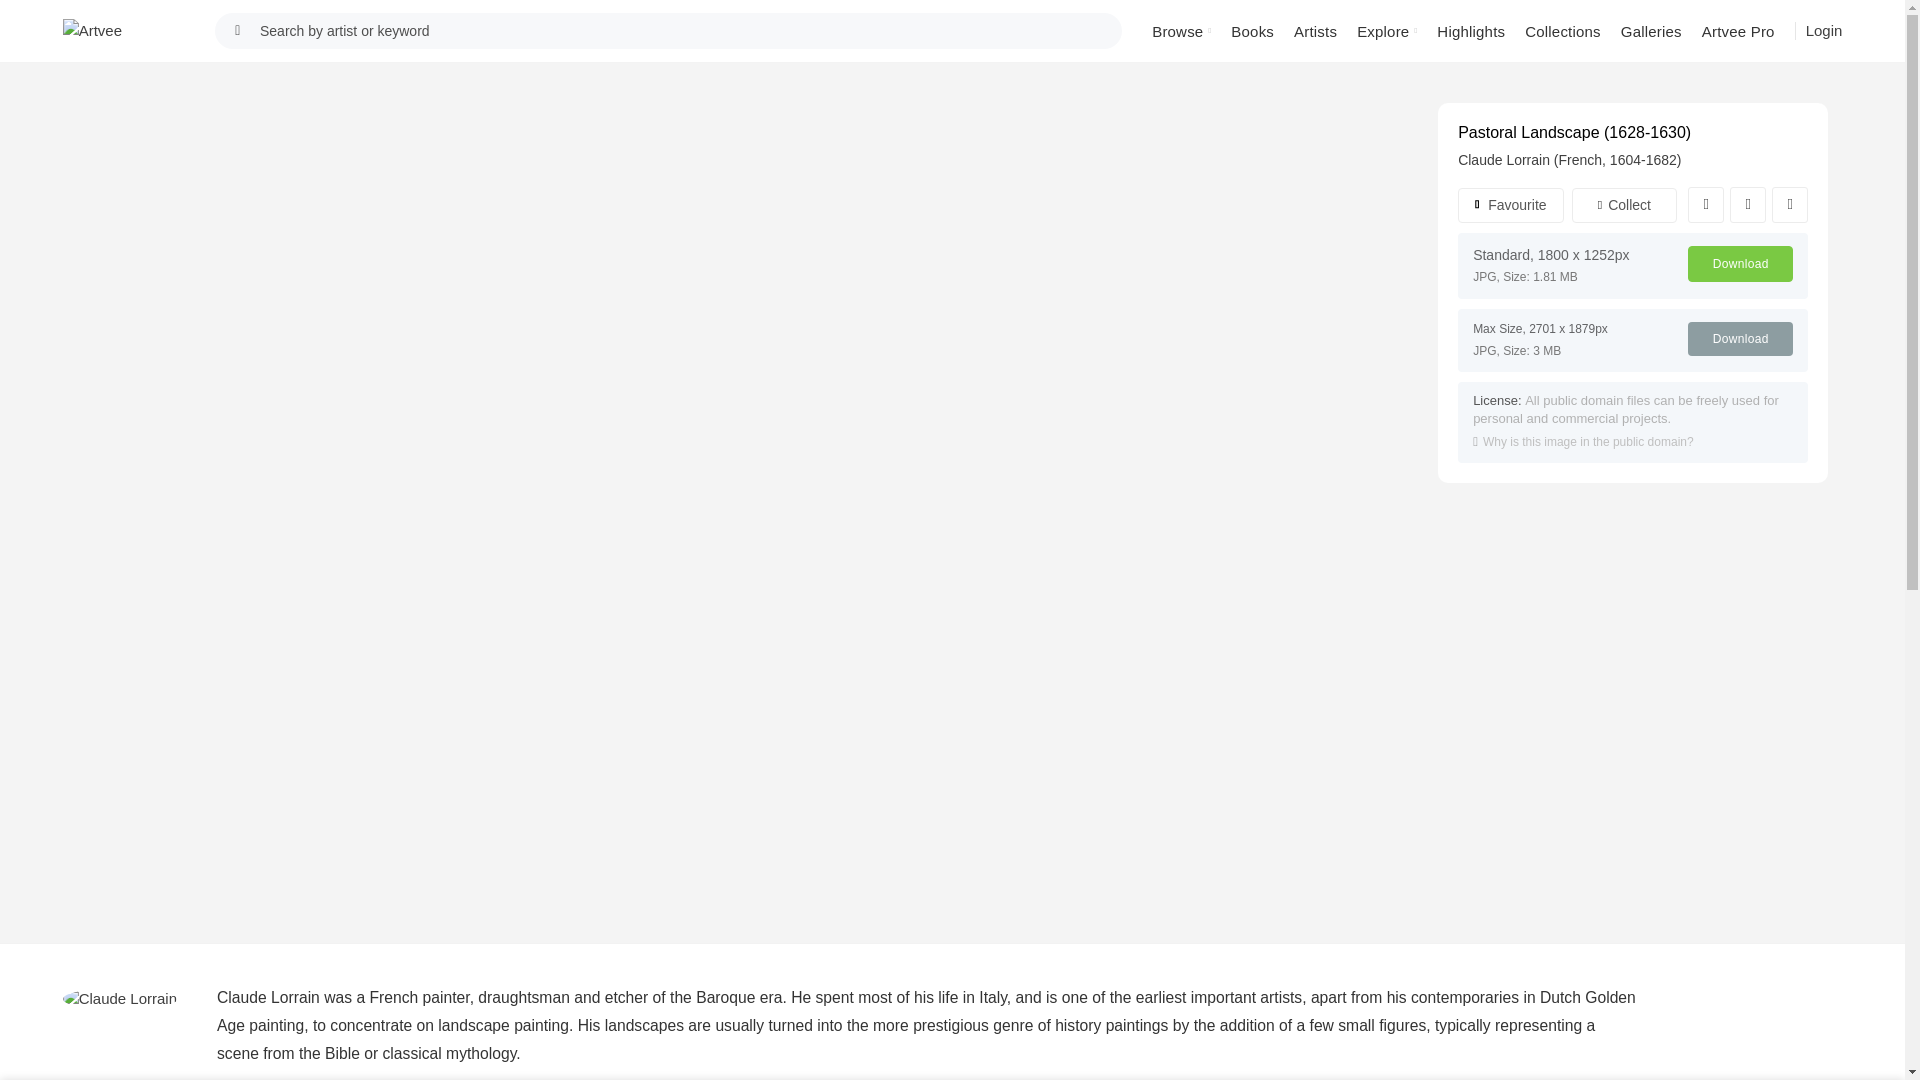  I want to click on Artvee Pro, so click(1738, 30).